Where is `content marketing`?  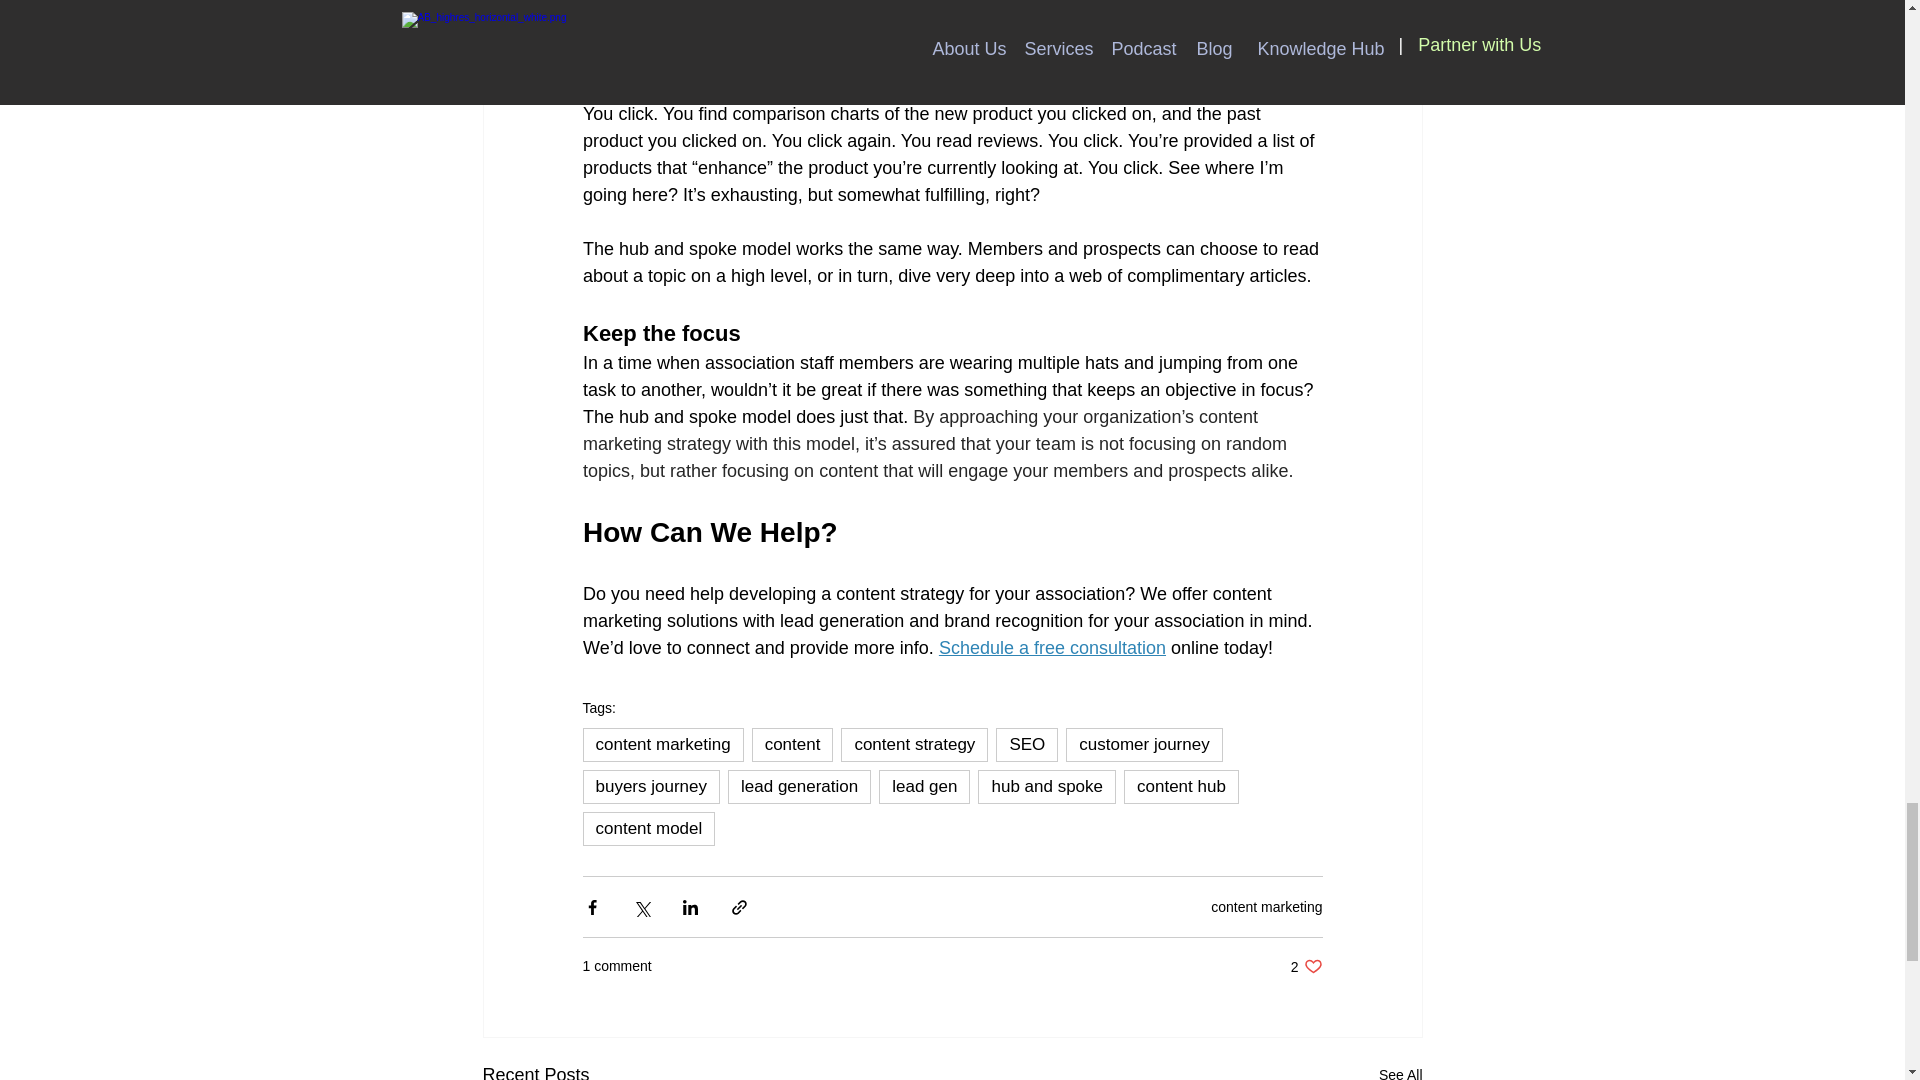 content marketing is located at coordinates (1266, 906).